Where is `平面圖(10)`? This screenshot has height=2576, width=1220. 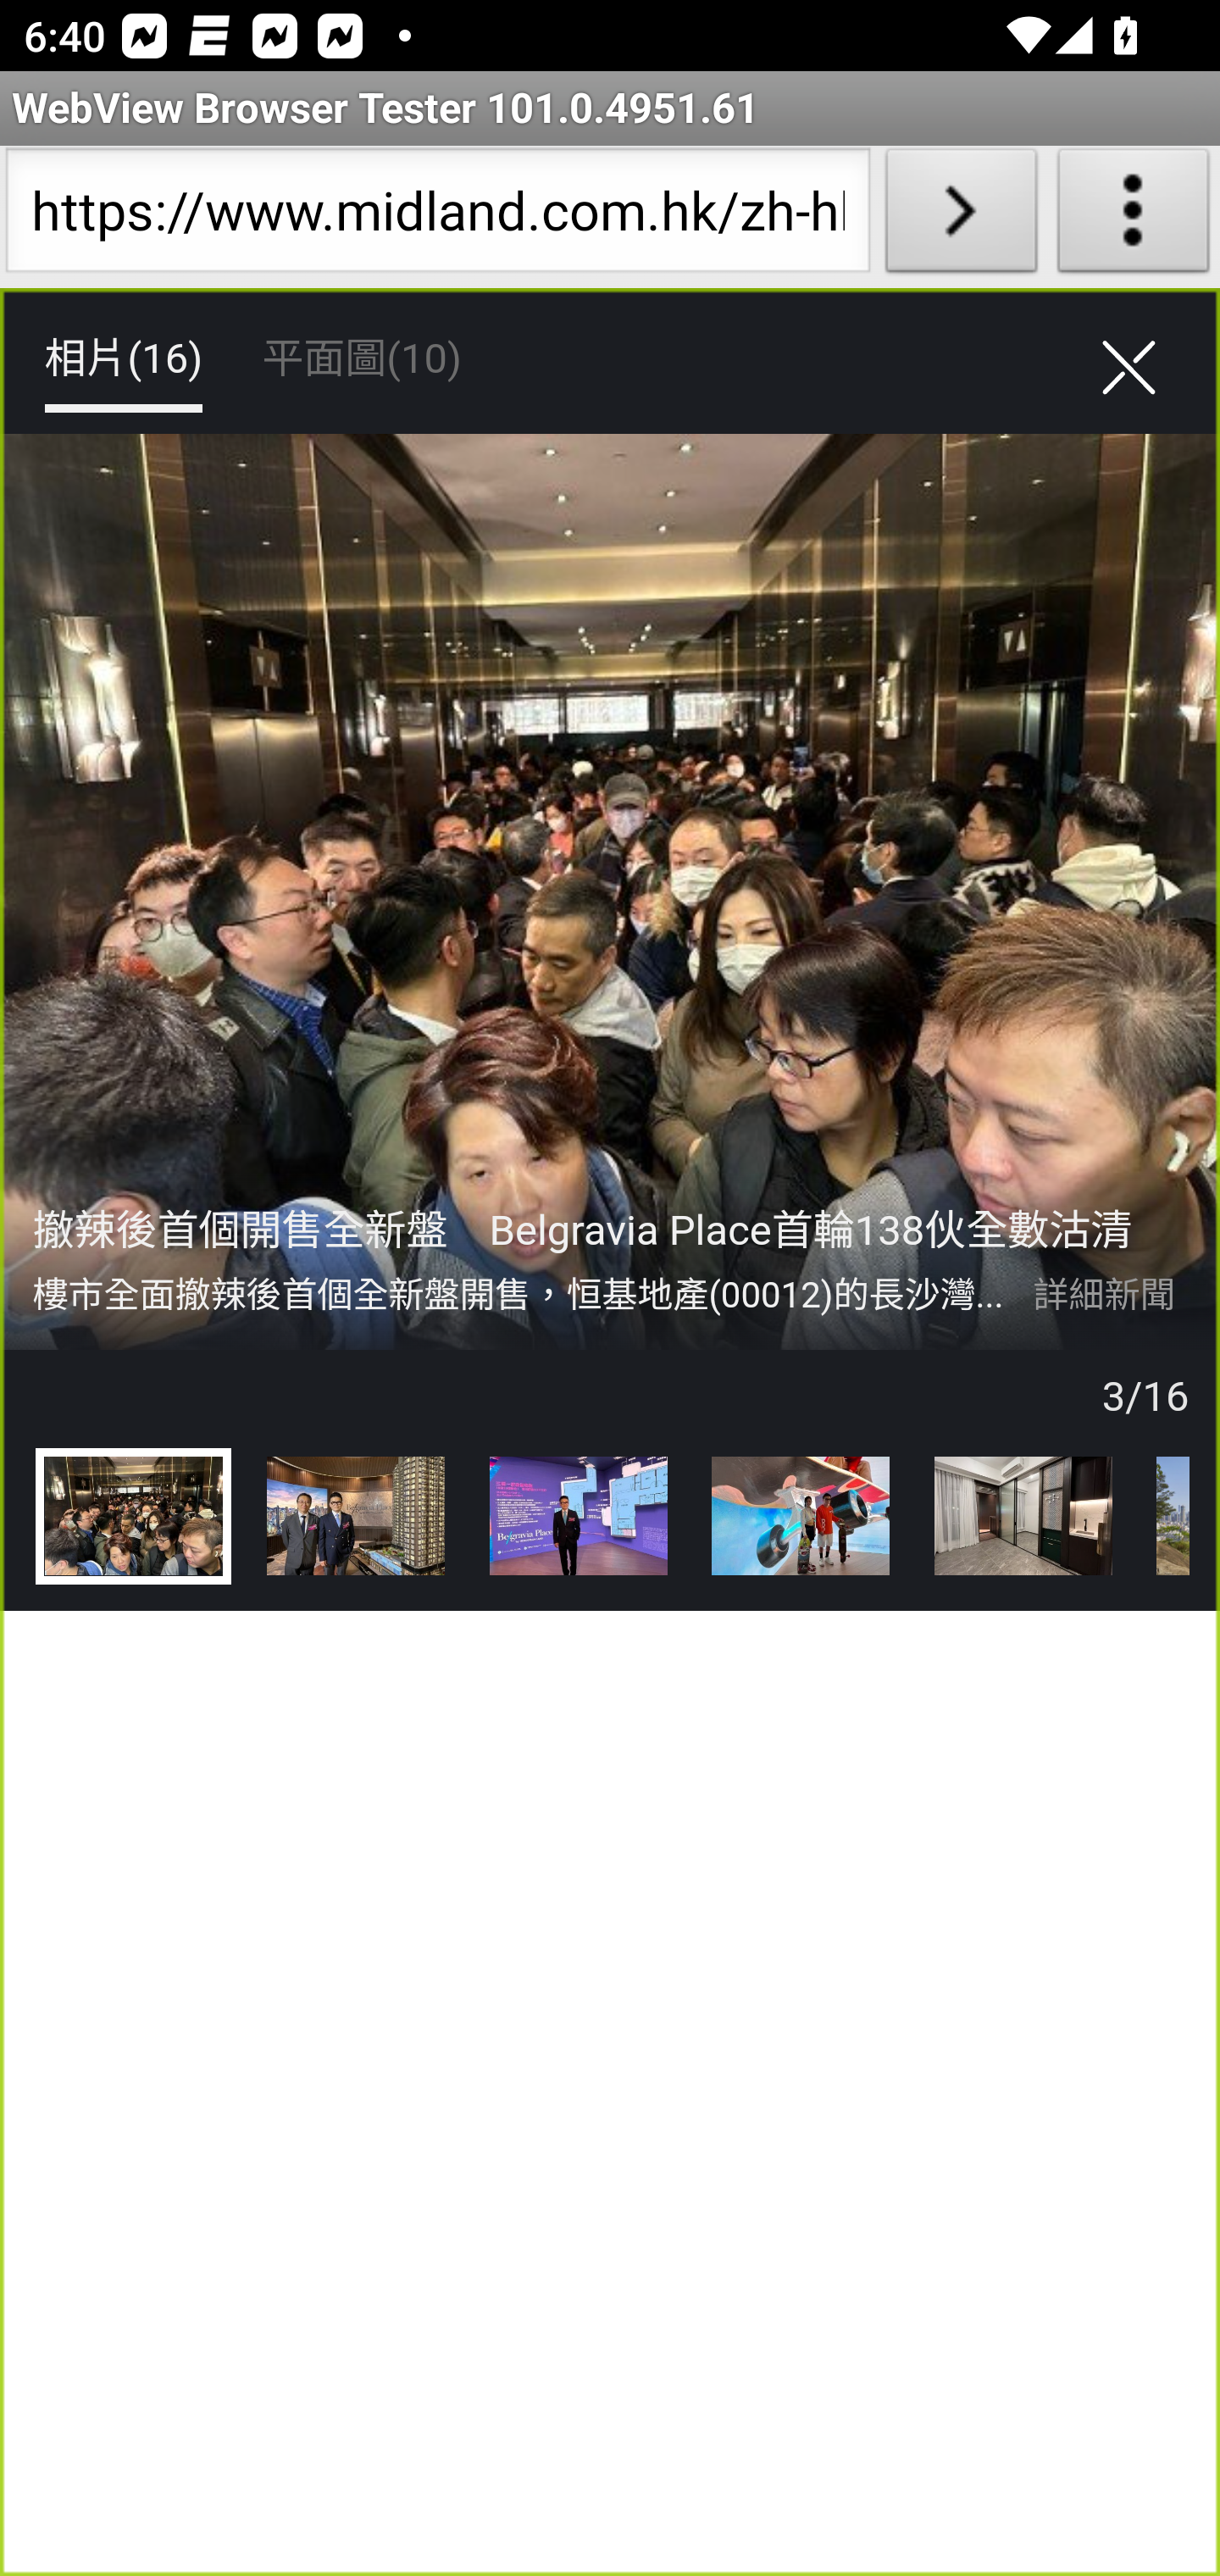
平面圖(10) is located at coordinates (361, 359).